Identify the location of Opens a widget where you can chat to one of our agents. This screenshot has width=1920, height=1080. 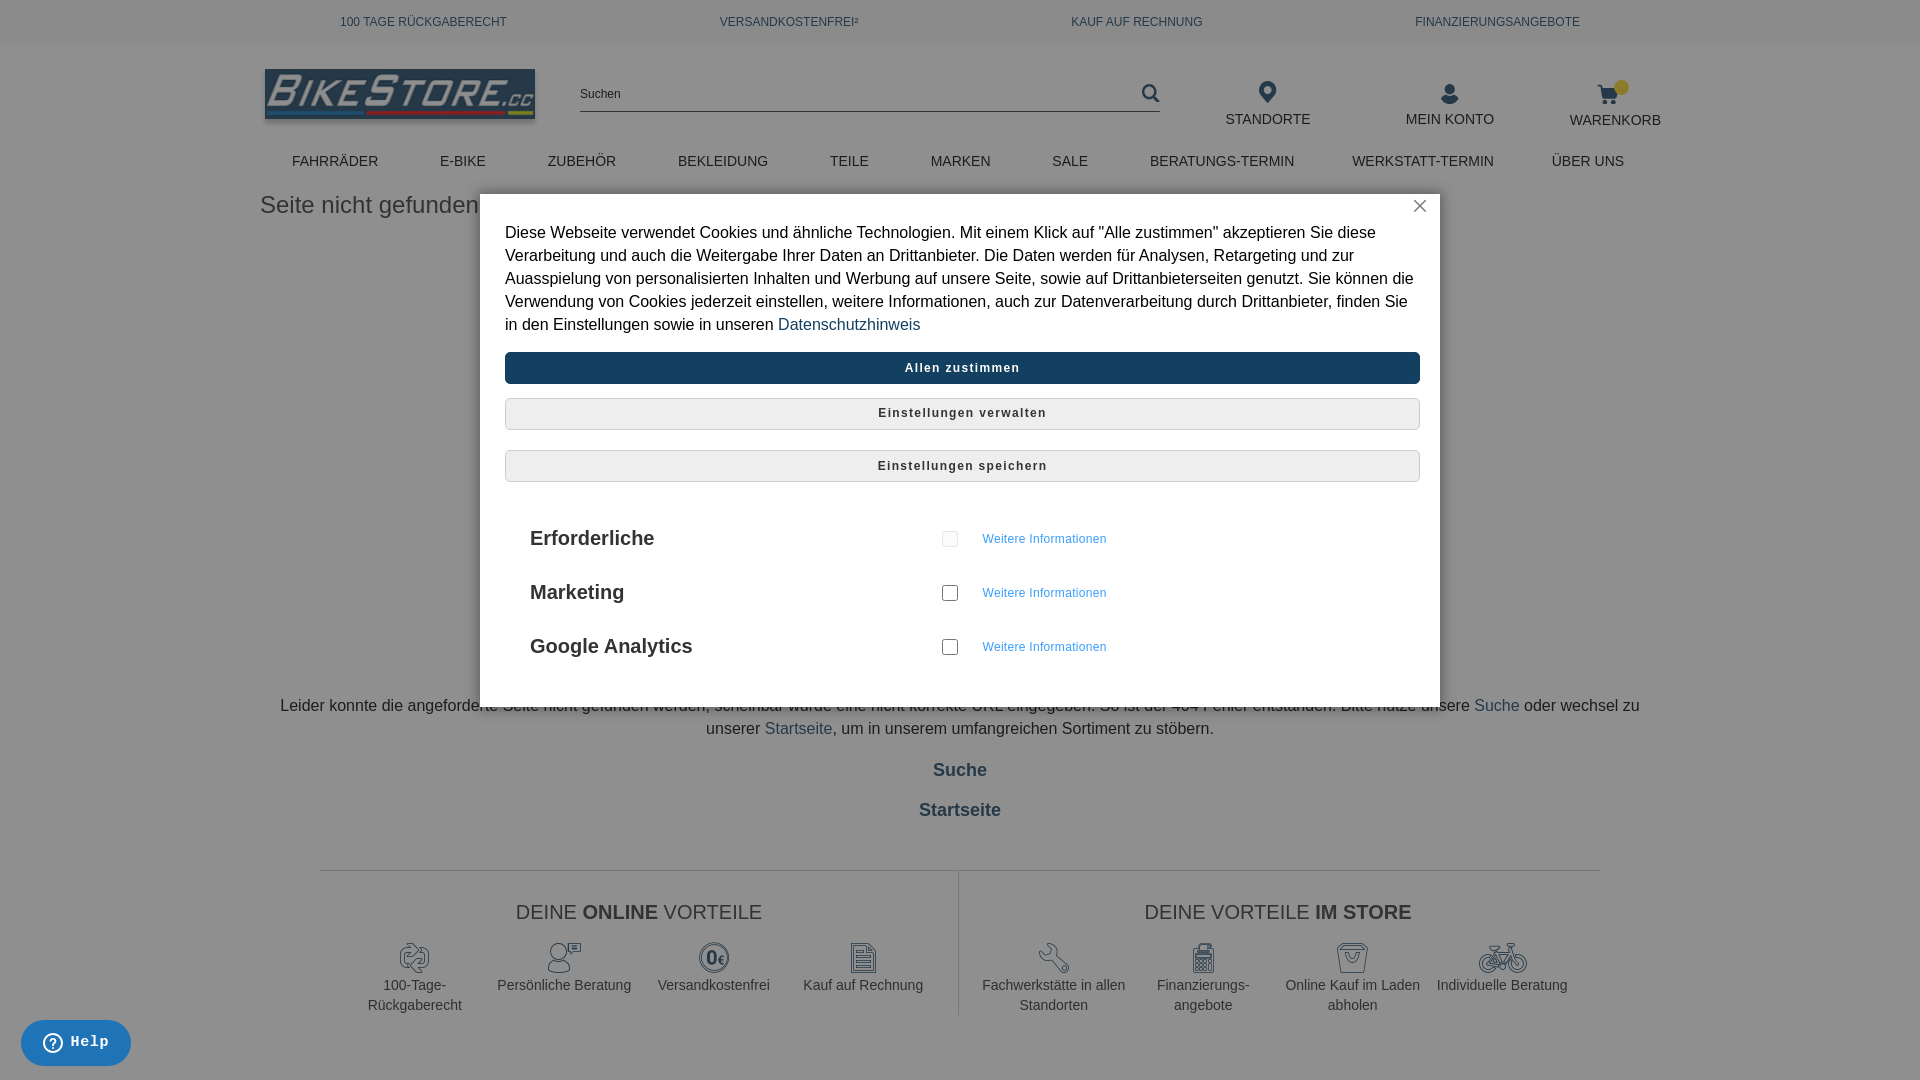
(76, 1045).